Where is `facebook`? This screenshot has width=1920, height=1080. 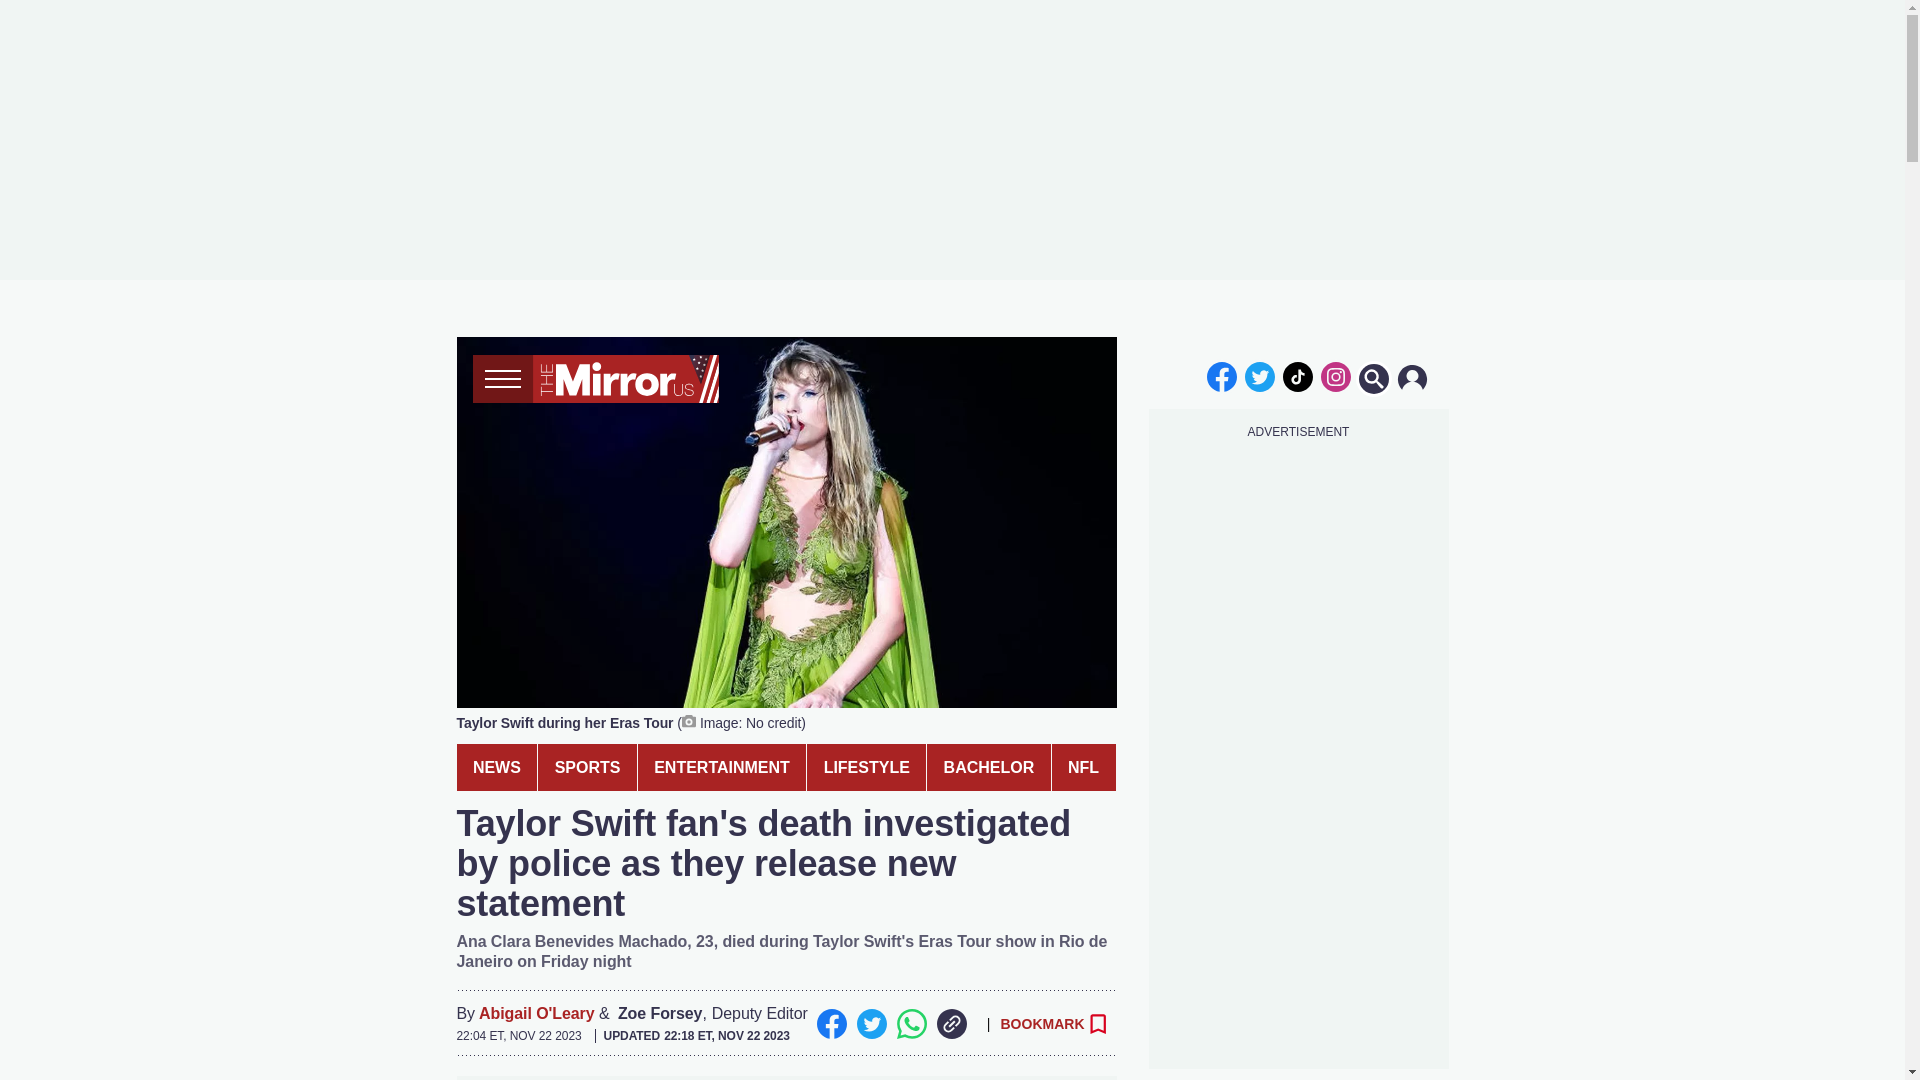
facebook is located at coordinates (1222, 376).